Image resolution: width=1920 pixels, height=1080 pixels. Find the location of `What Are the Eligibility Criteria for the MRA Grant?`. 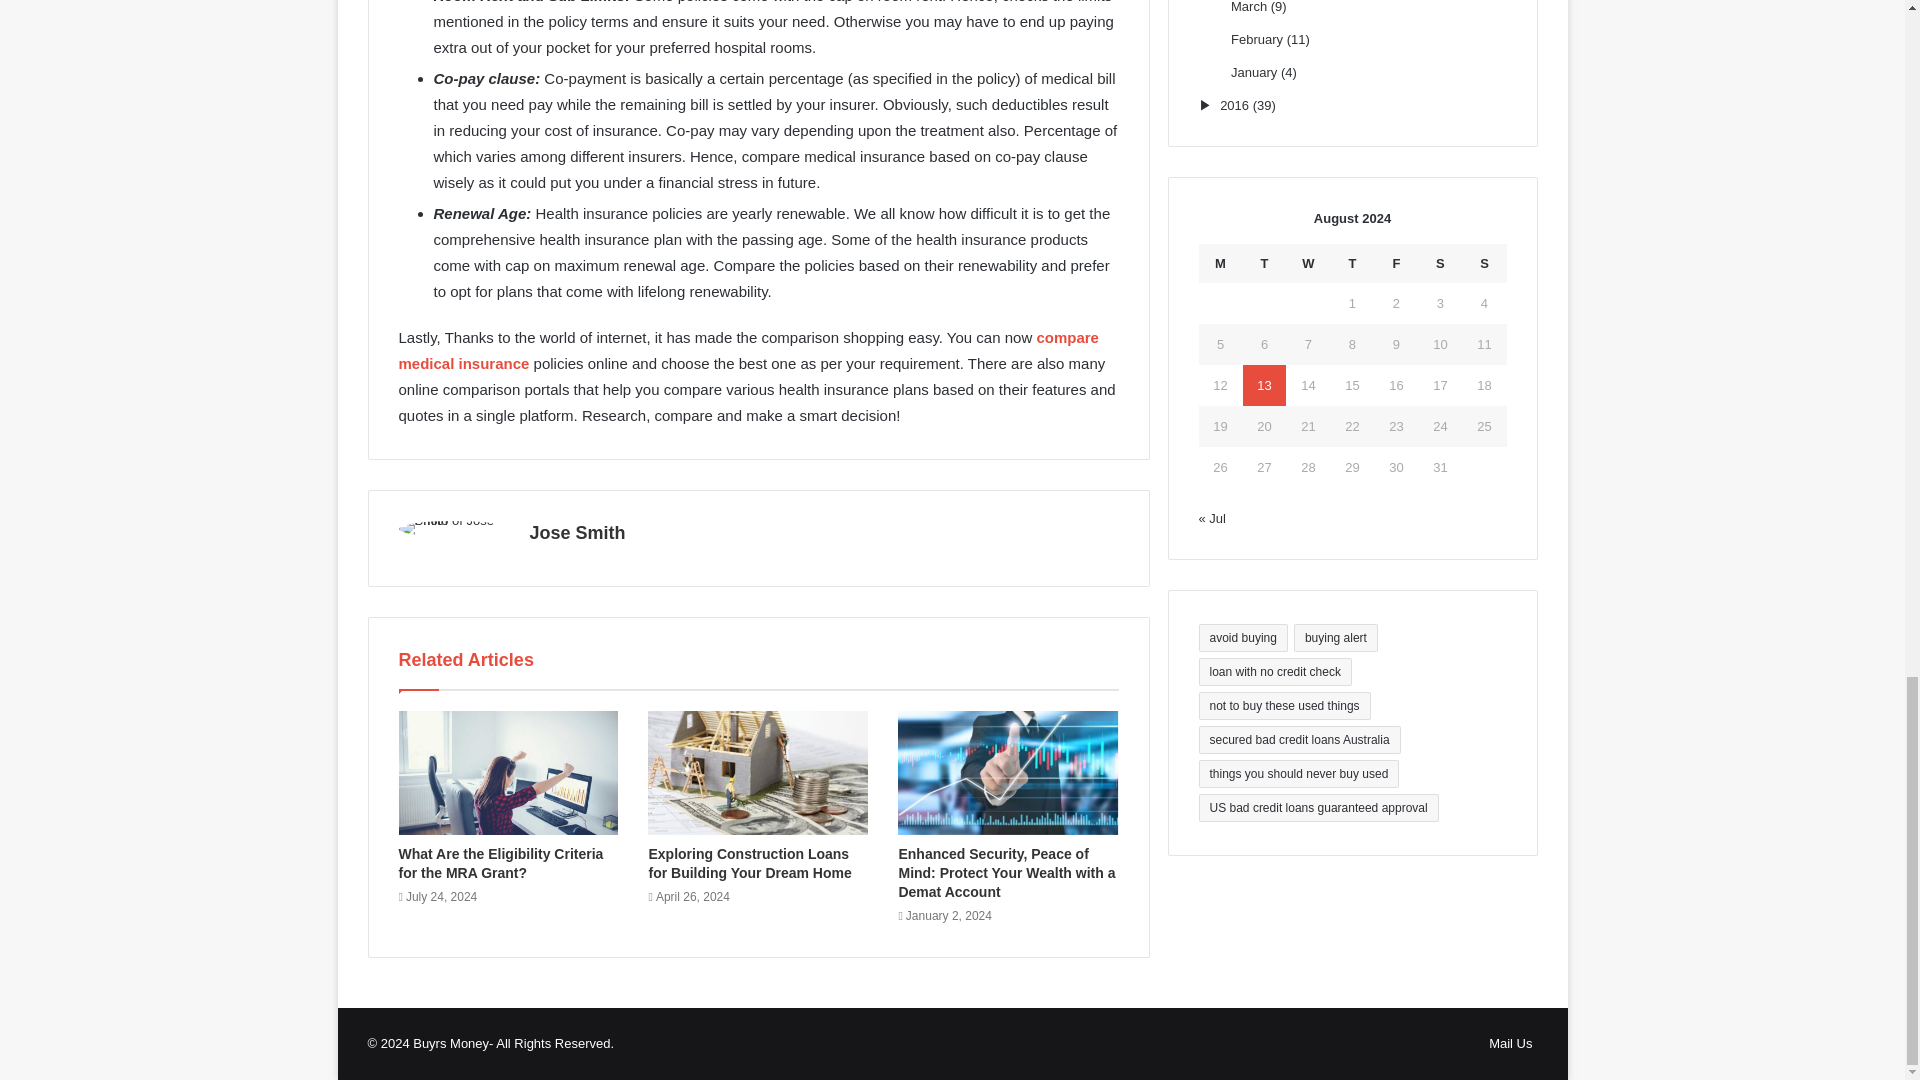

What Are the Eligibility Criteria for the MRA Grant? is located at coordinates (500, 863).